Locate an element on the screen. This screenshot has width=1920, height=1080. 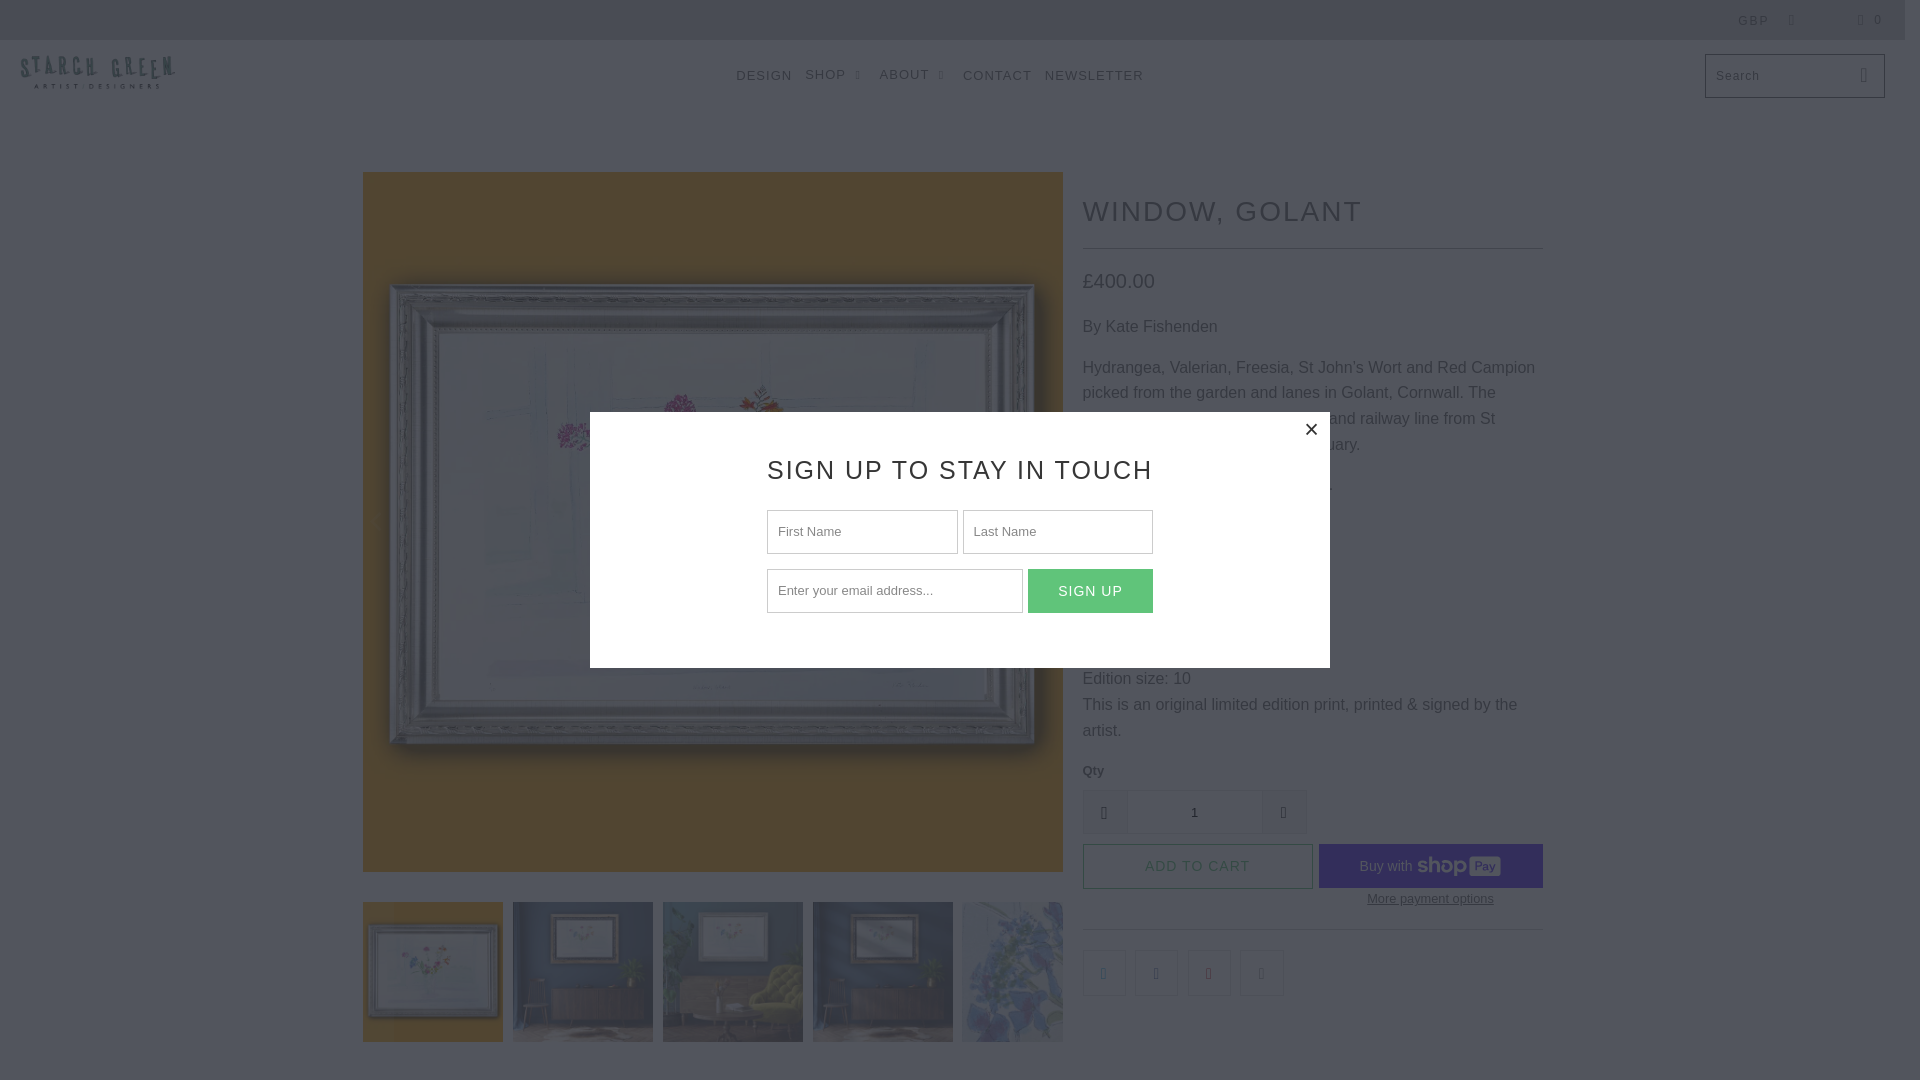
1 is located at coordinates (1193, 811).